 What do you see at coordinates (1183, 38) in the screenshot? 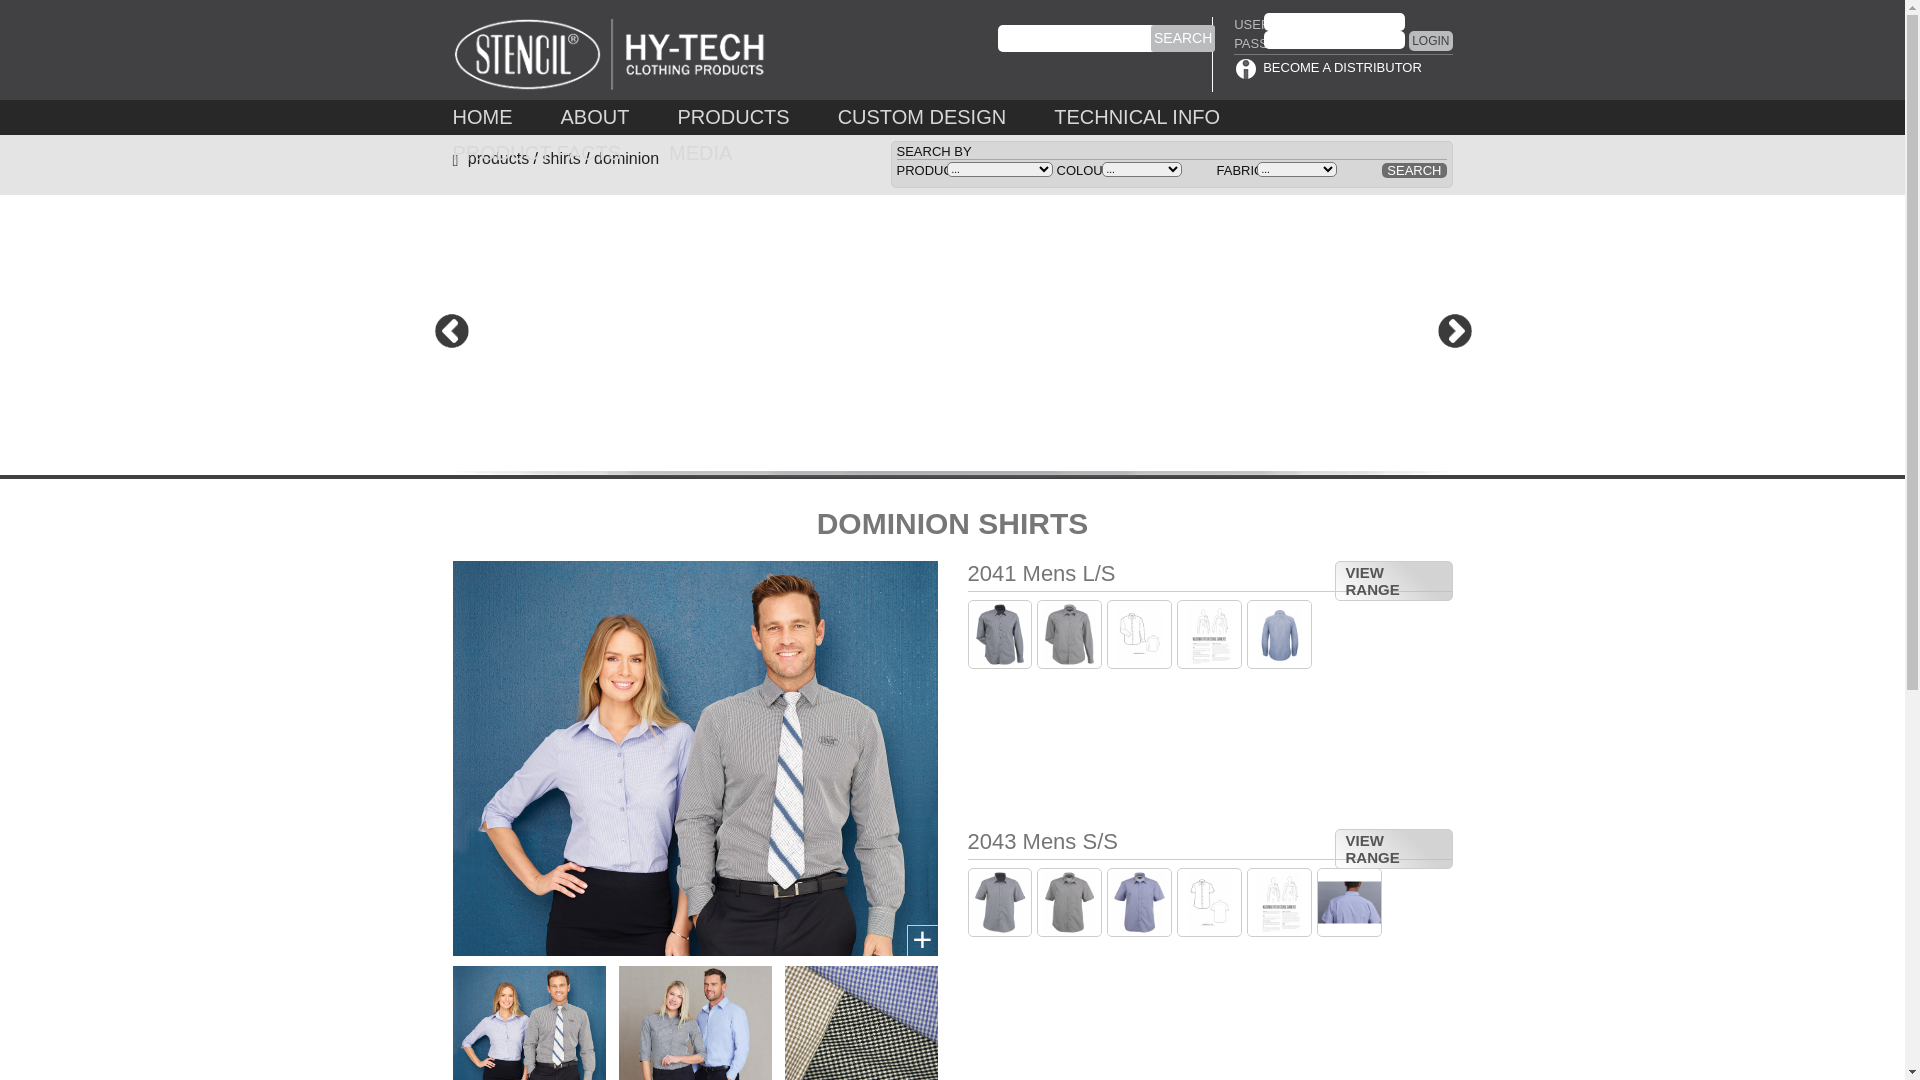
I see `SEARCH` at bounding box center [1183, 38].